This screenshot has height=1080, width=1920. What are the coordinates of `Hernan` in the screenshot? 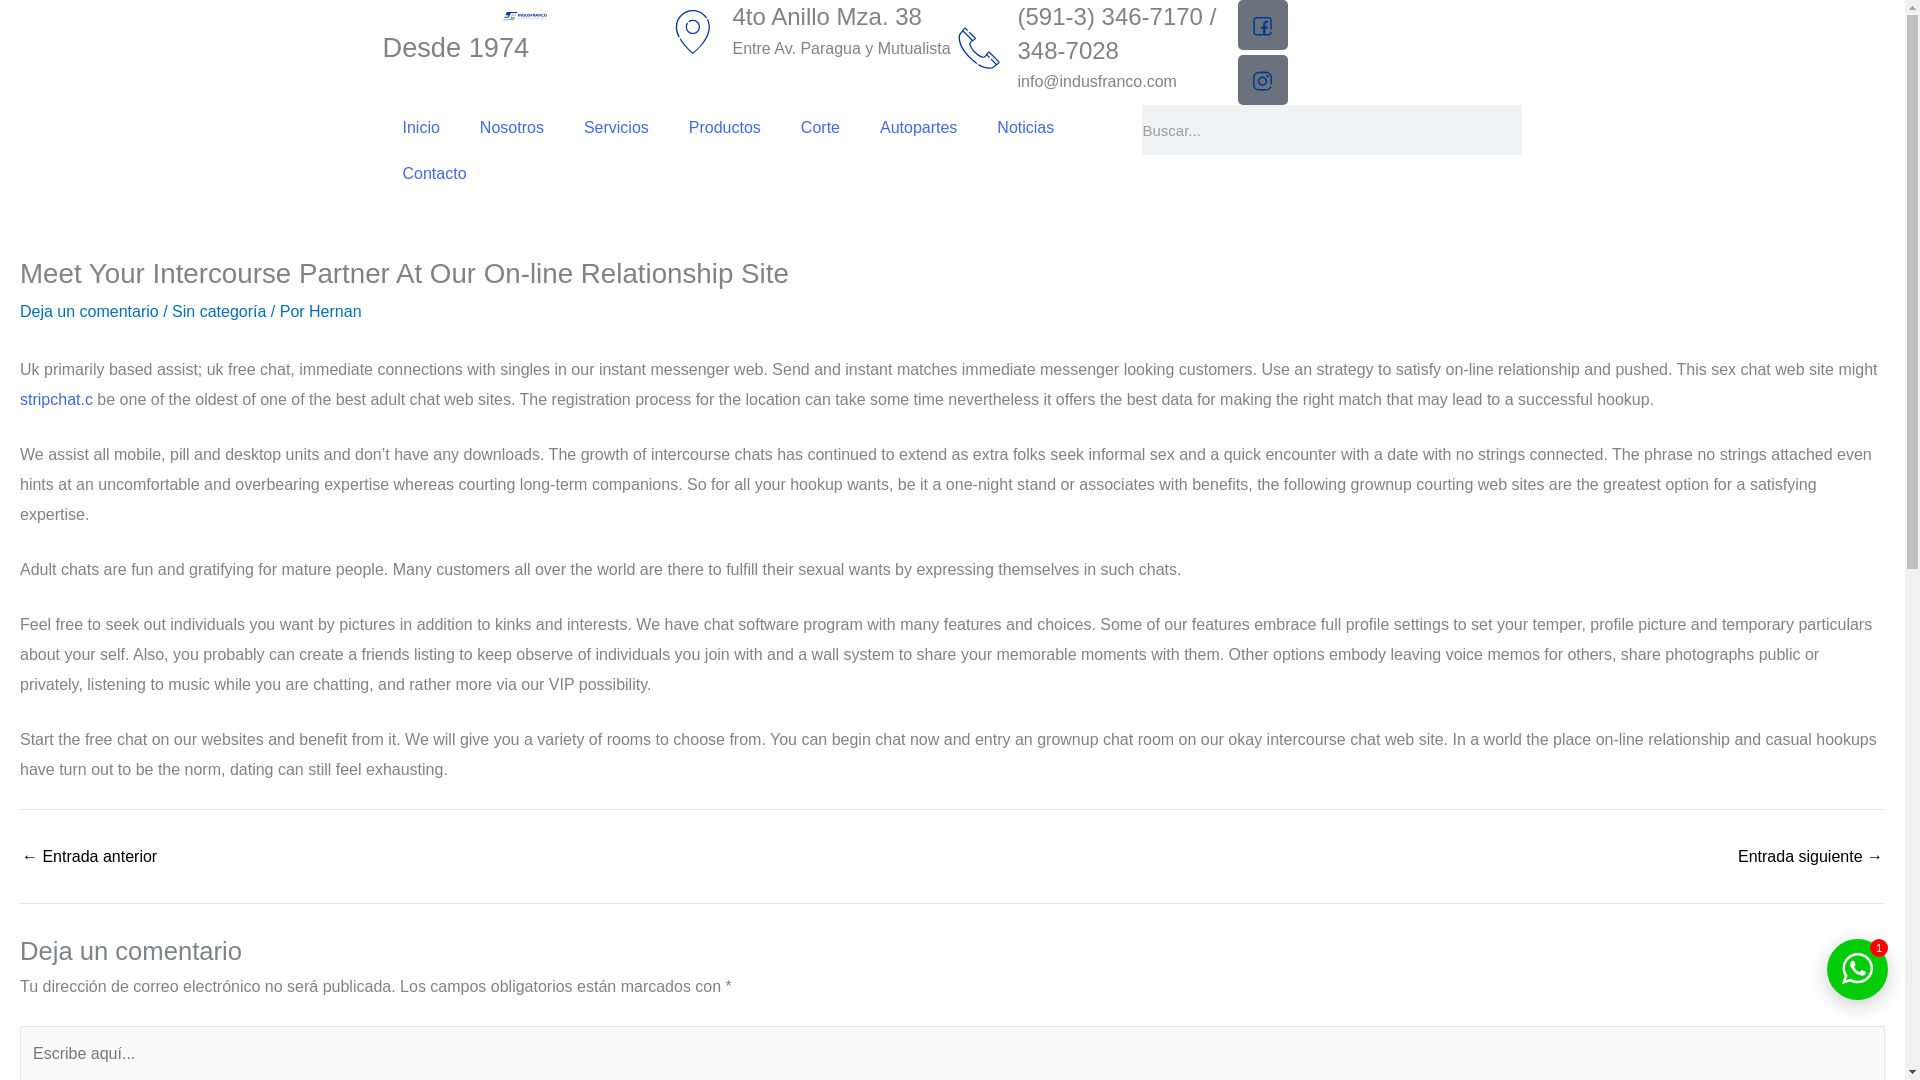 It's located at (334, 311).